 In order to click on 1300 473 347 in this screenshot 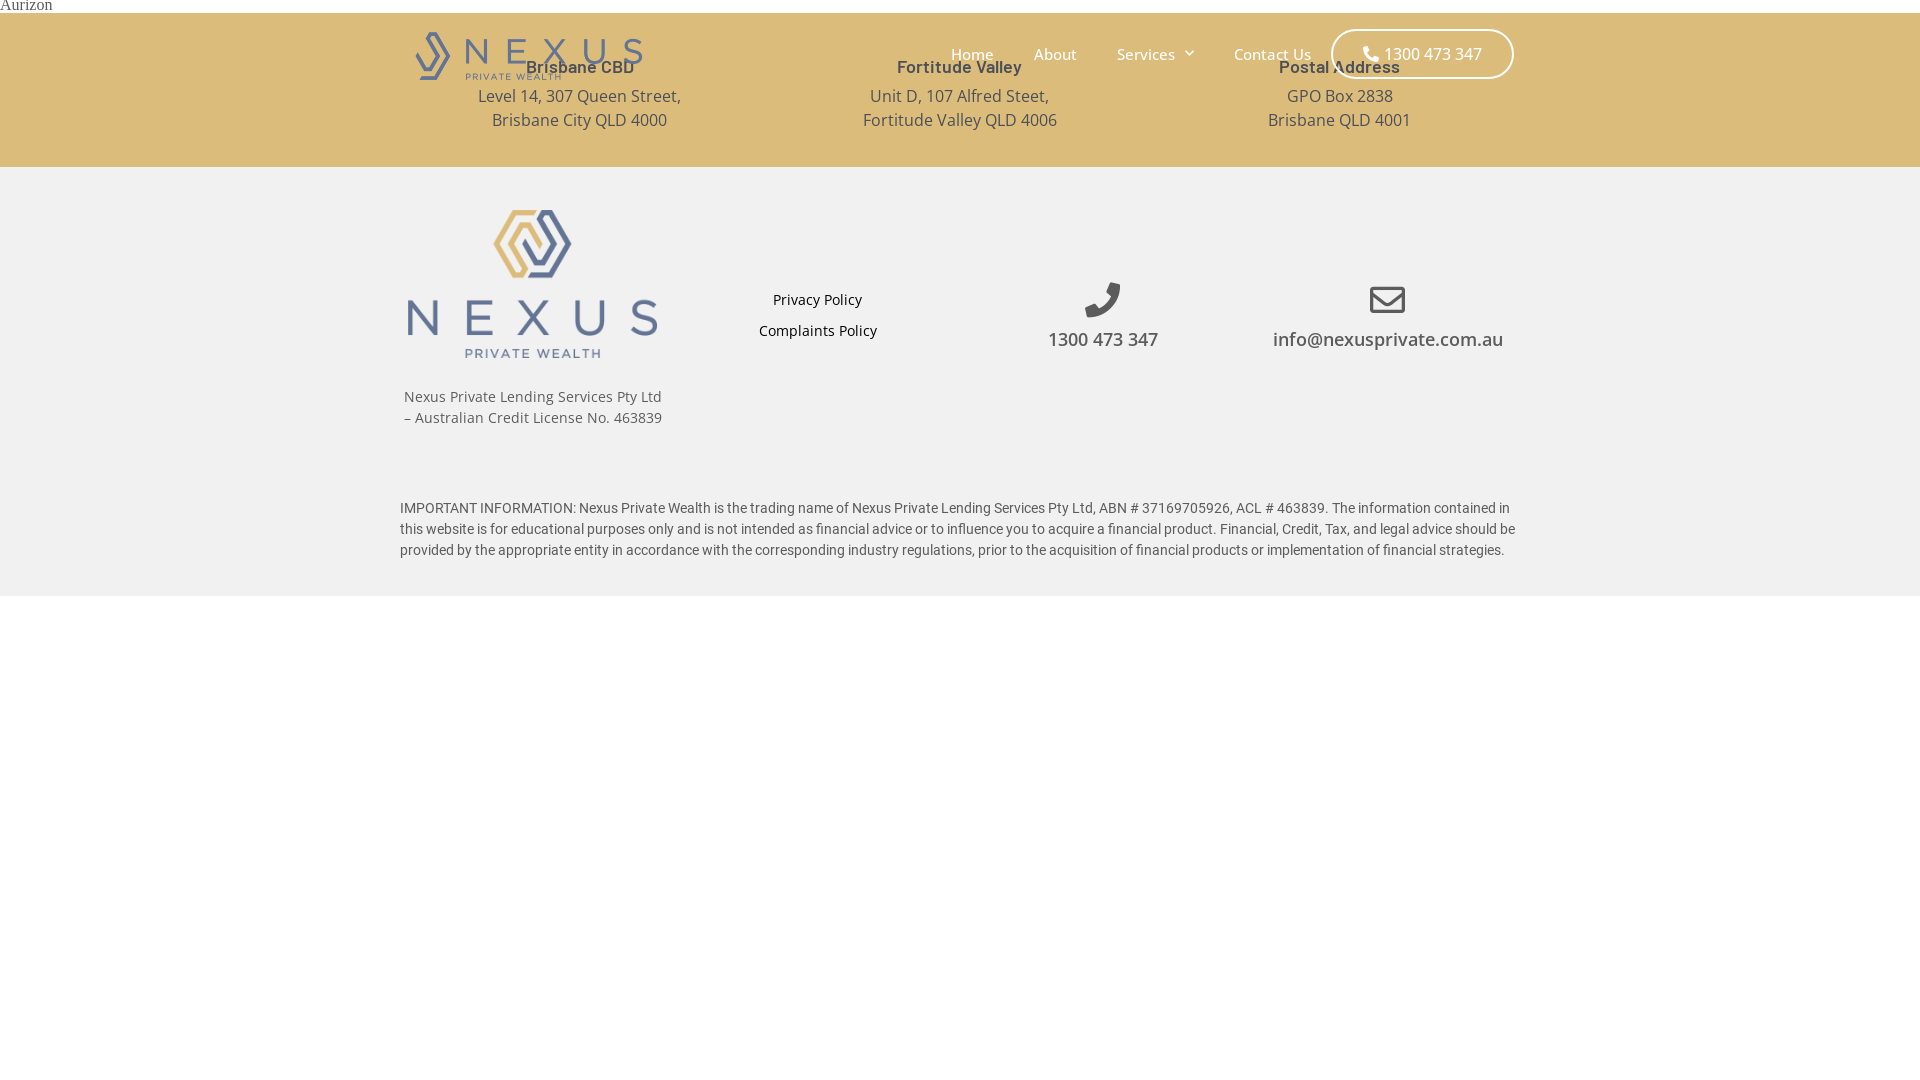, I will do `click(1422, 54)`.